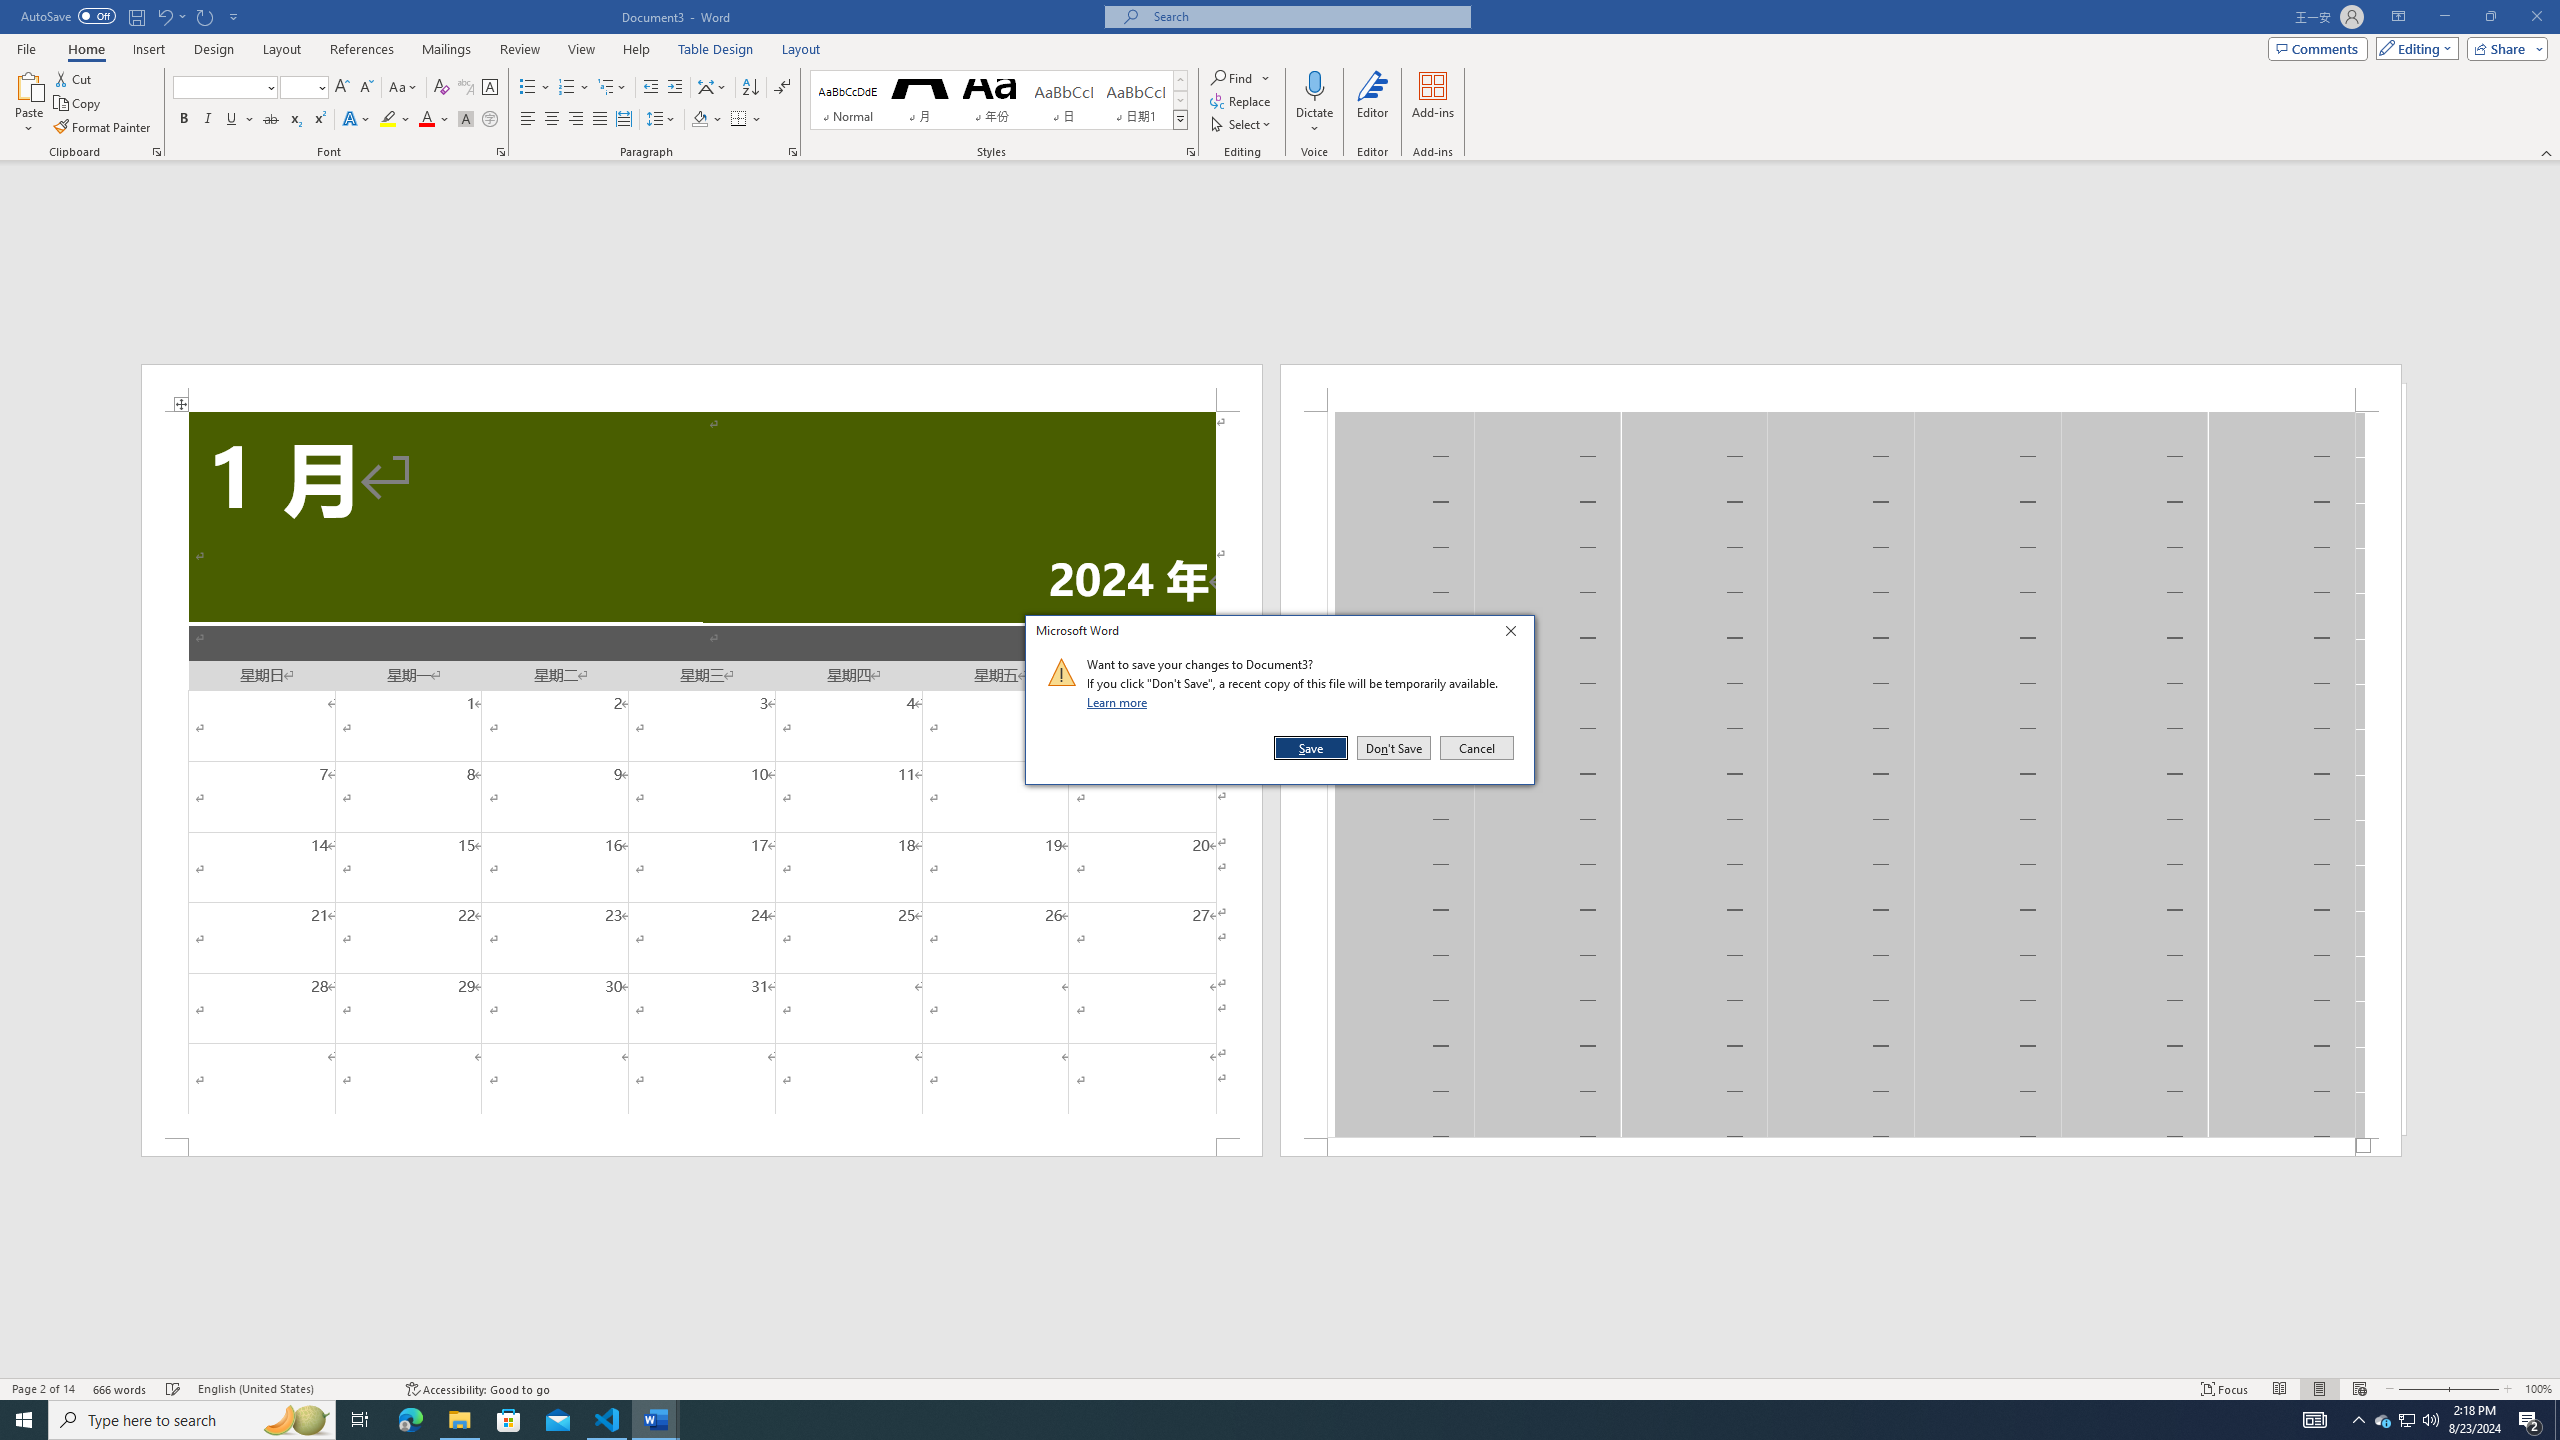  What do you see at coordinates (509, 1420) in the screenshot?
I see `Microsoft Store` at bounding box center [509, 1420].